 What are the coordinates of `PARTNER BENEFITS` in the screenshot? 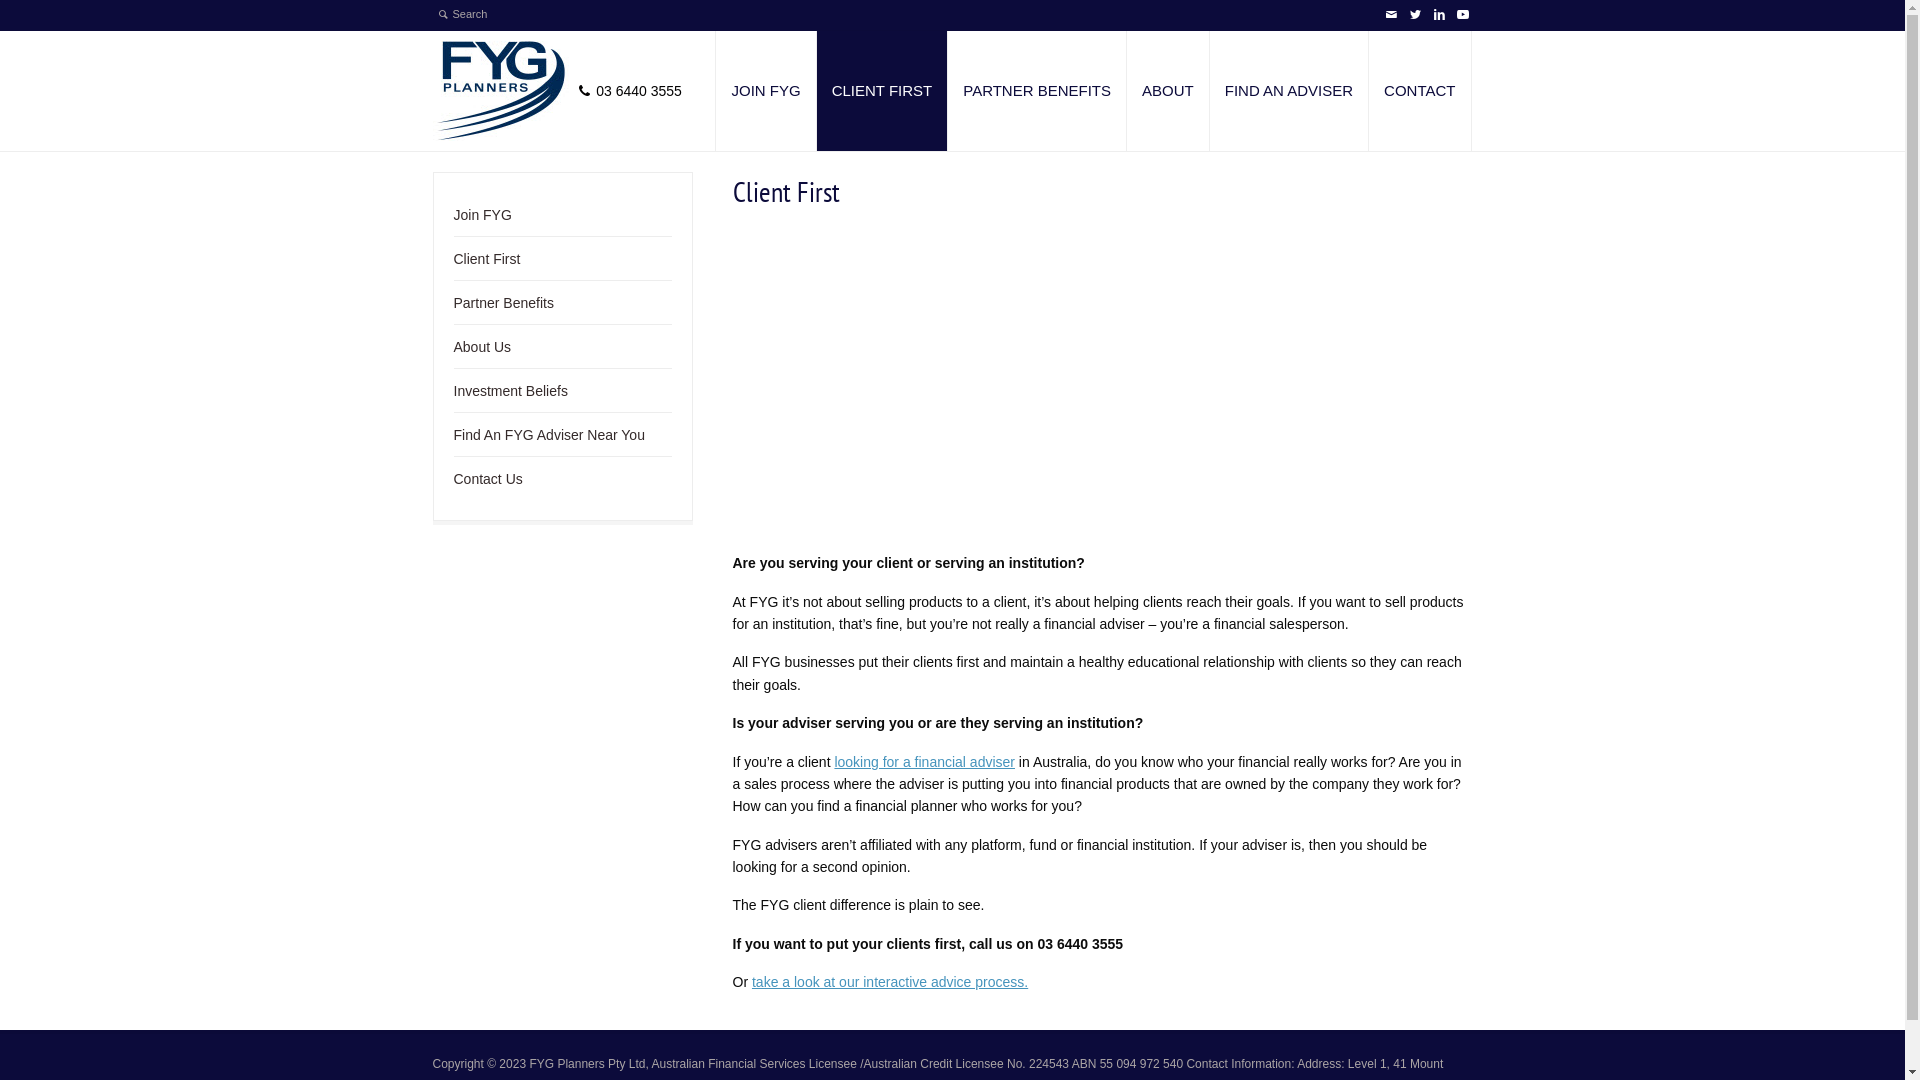 It's located at (1037, 91).